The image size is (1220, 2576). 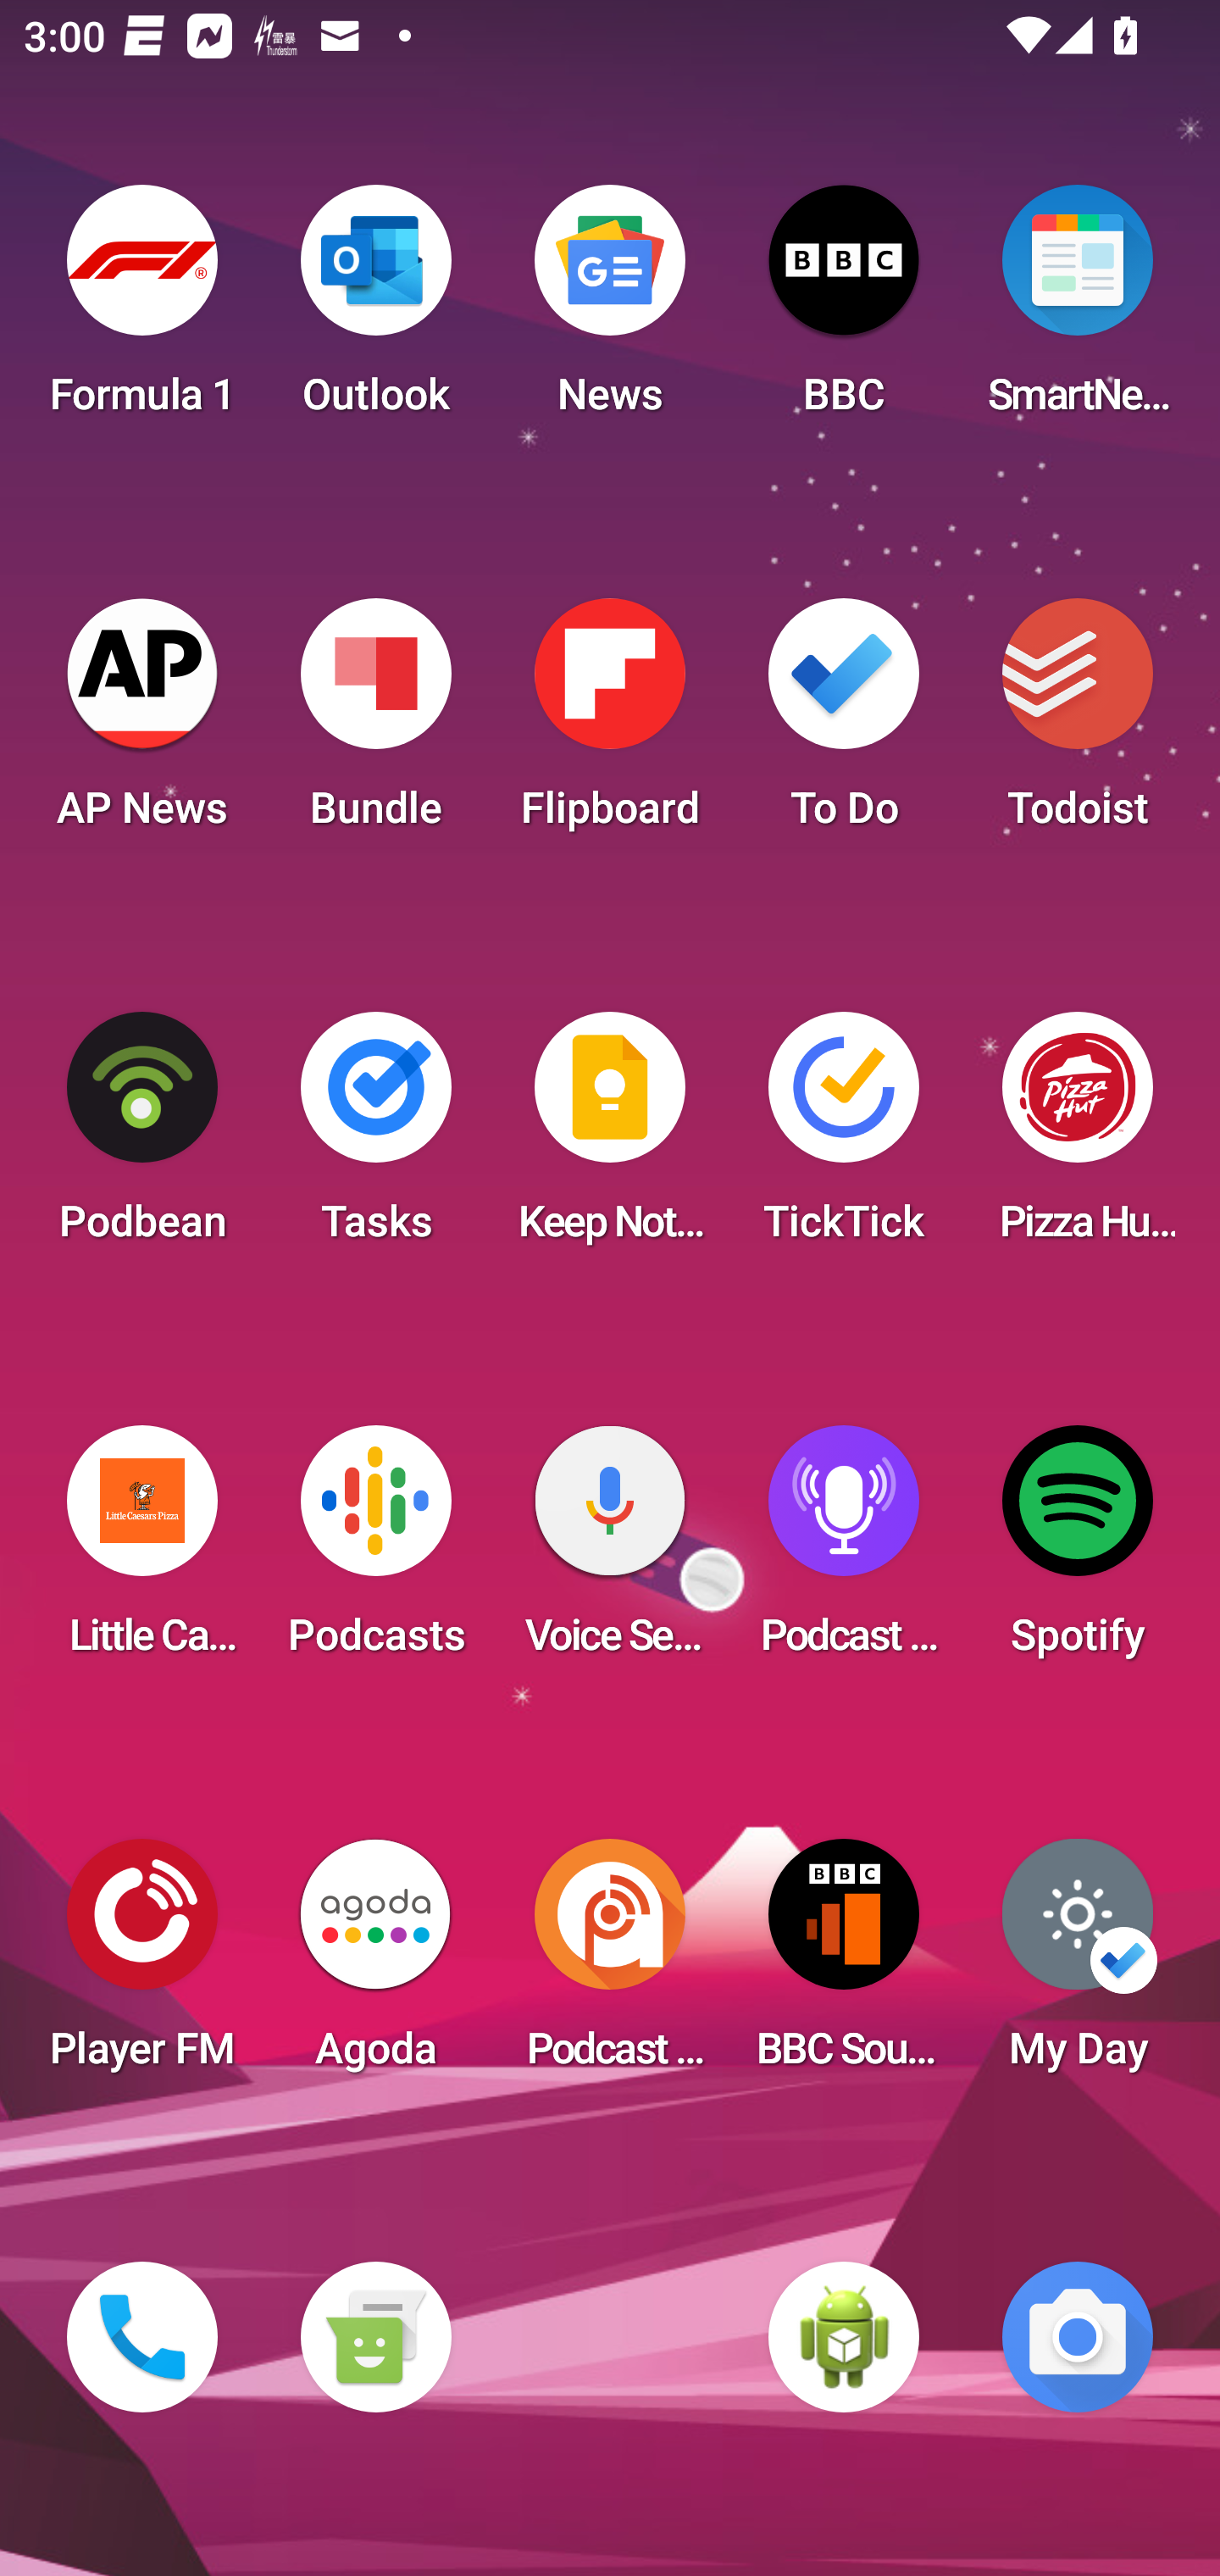 What do you see at coordinates (1078, 724) in the screenshot?
I see `Todoist` at bounding box center [1078, 724].